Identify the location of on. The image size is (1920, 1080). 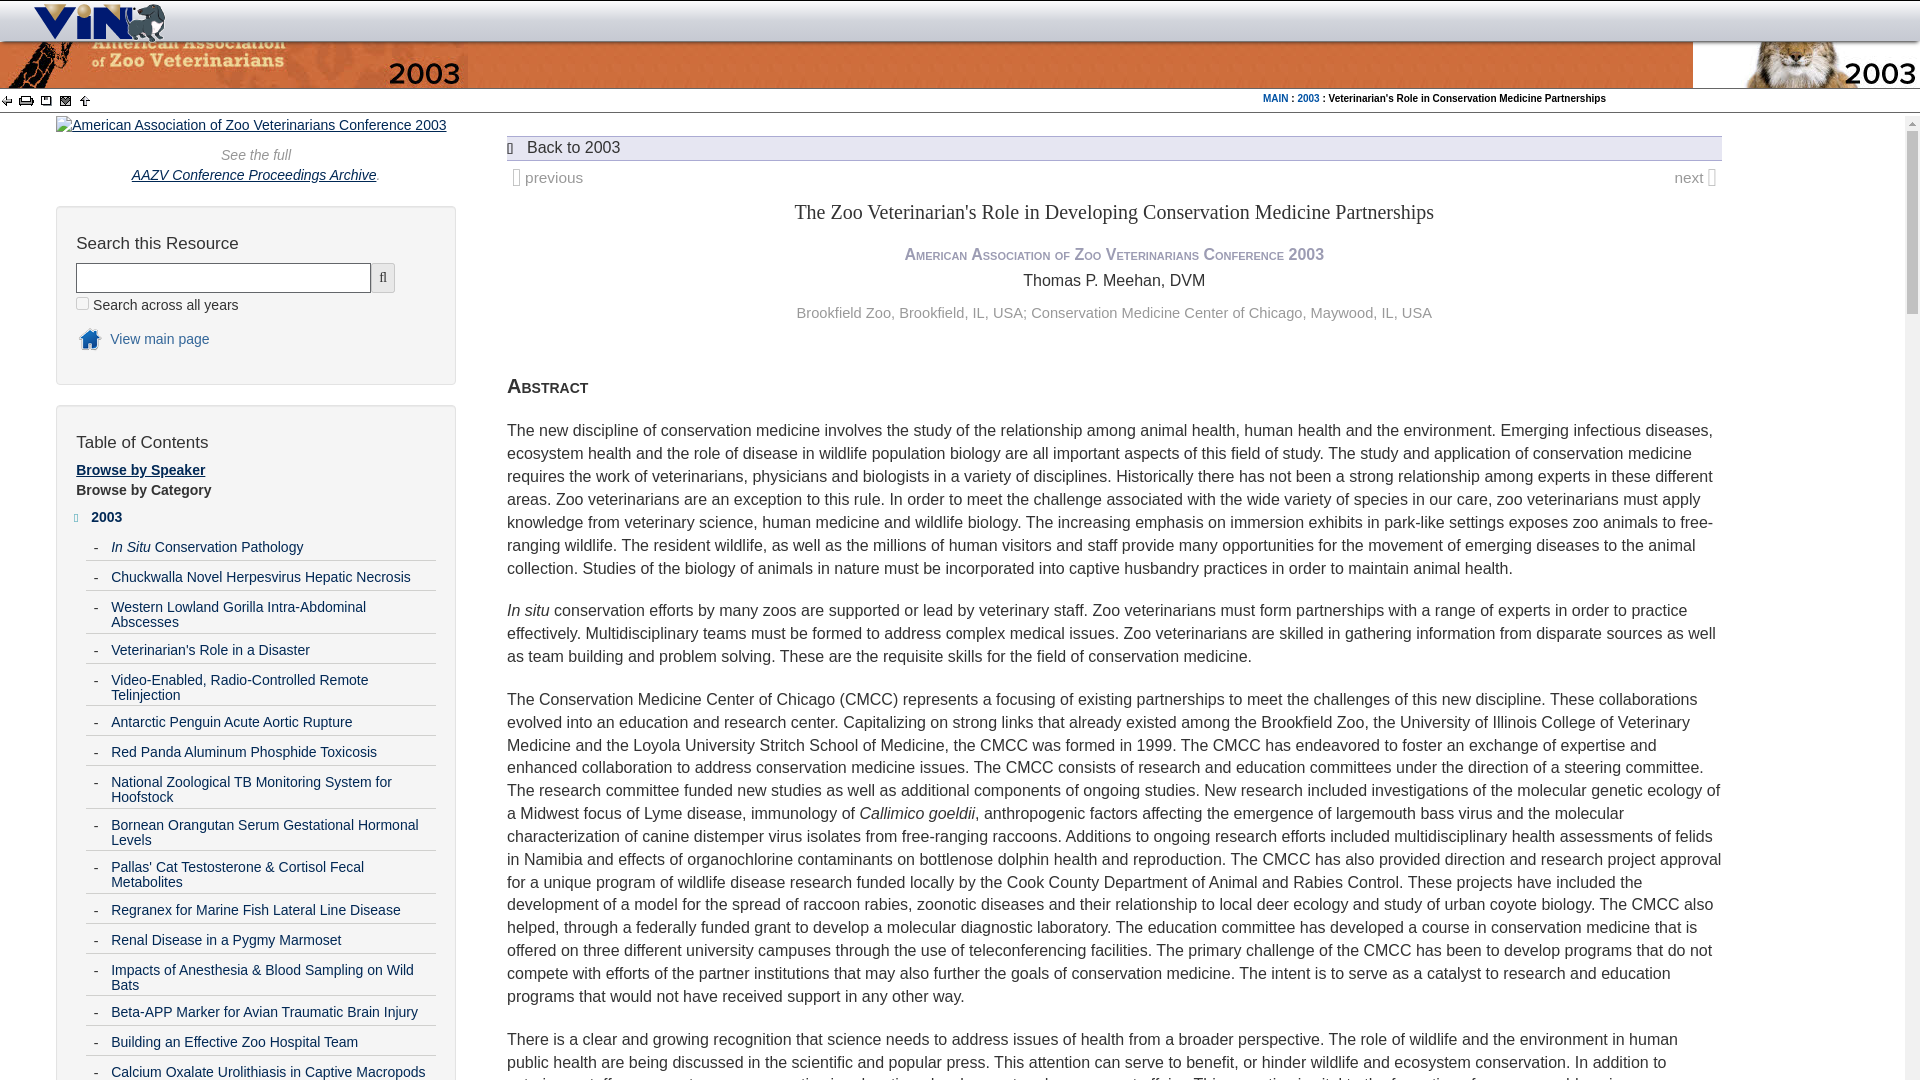
(82, 303).